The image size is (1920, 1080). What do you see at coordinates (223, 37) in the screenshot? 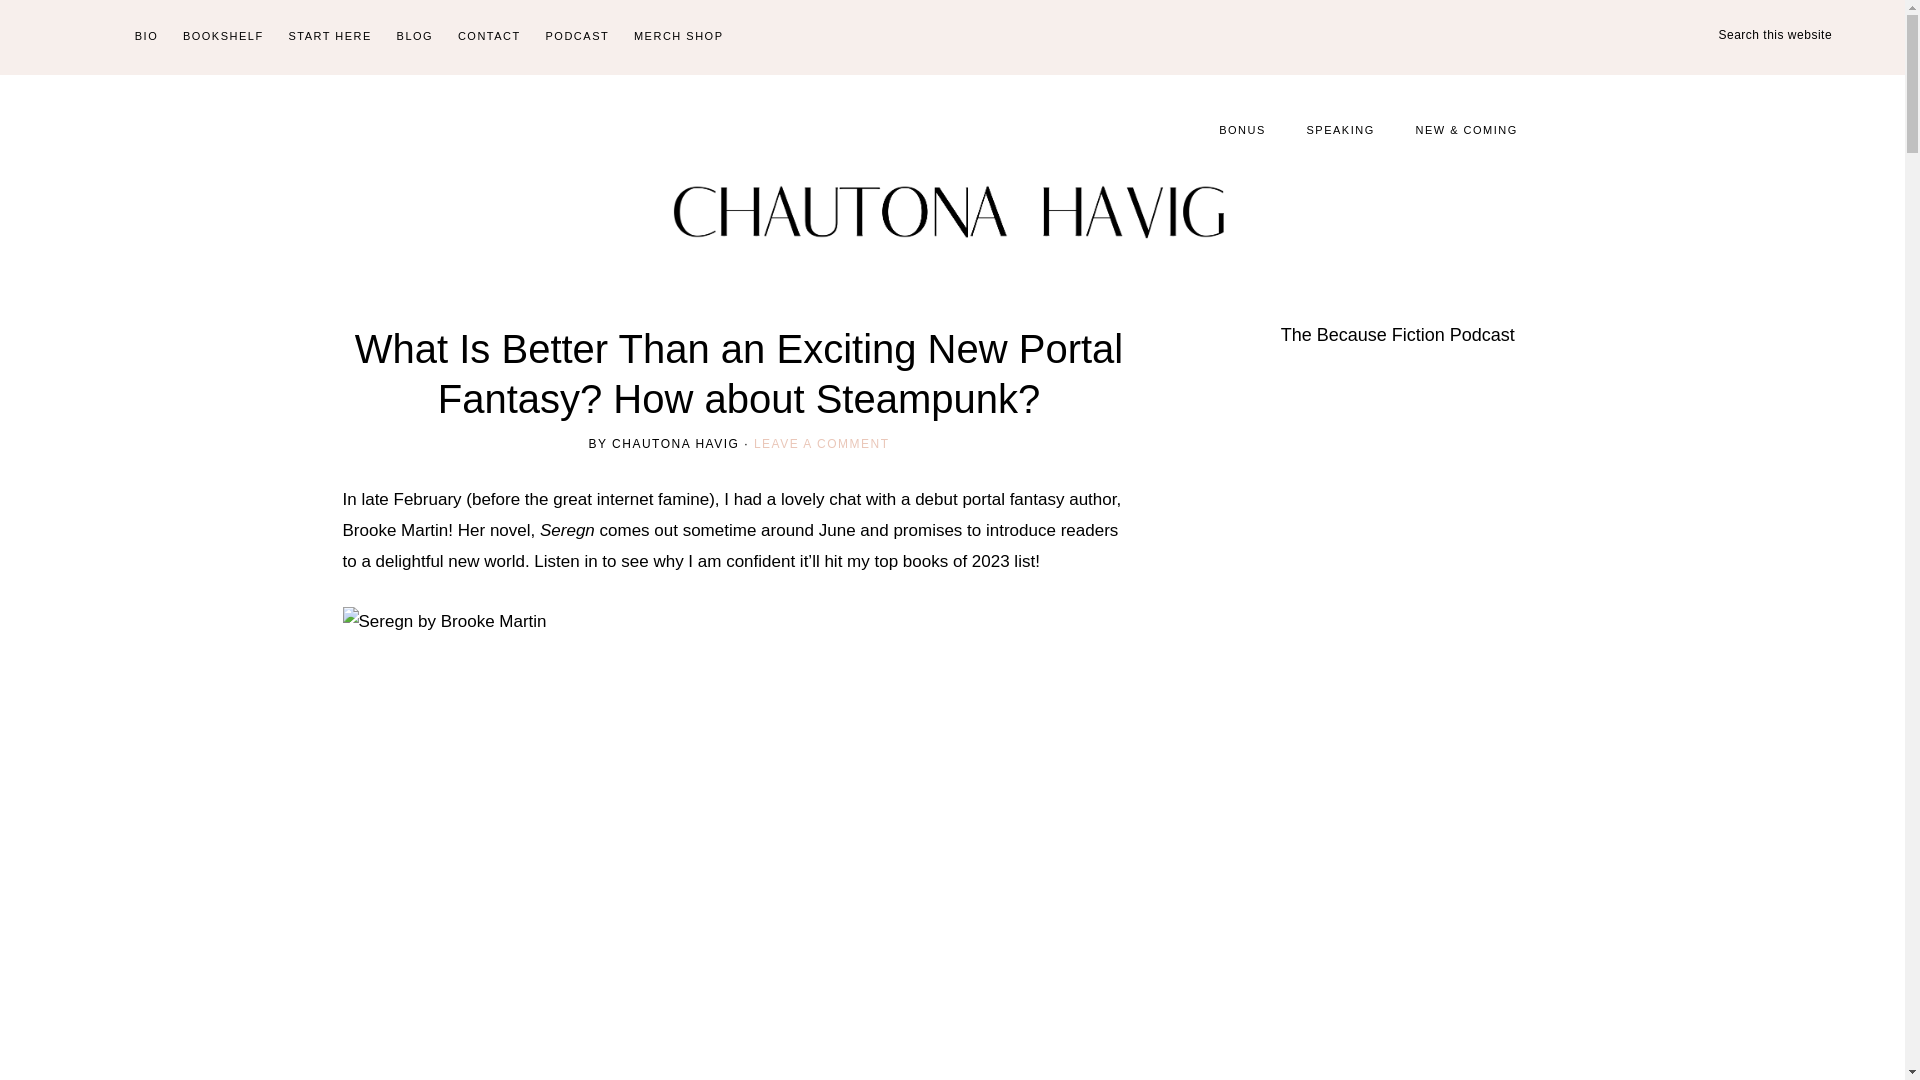
I see `BOOKSHELF` at bounding box center [223, 37].